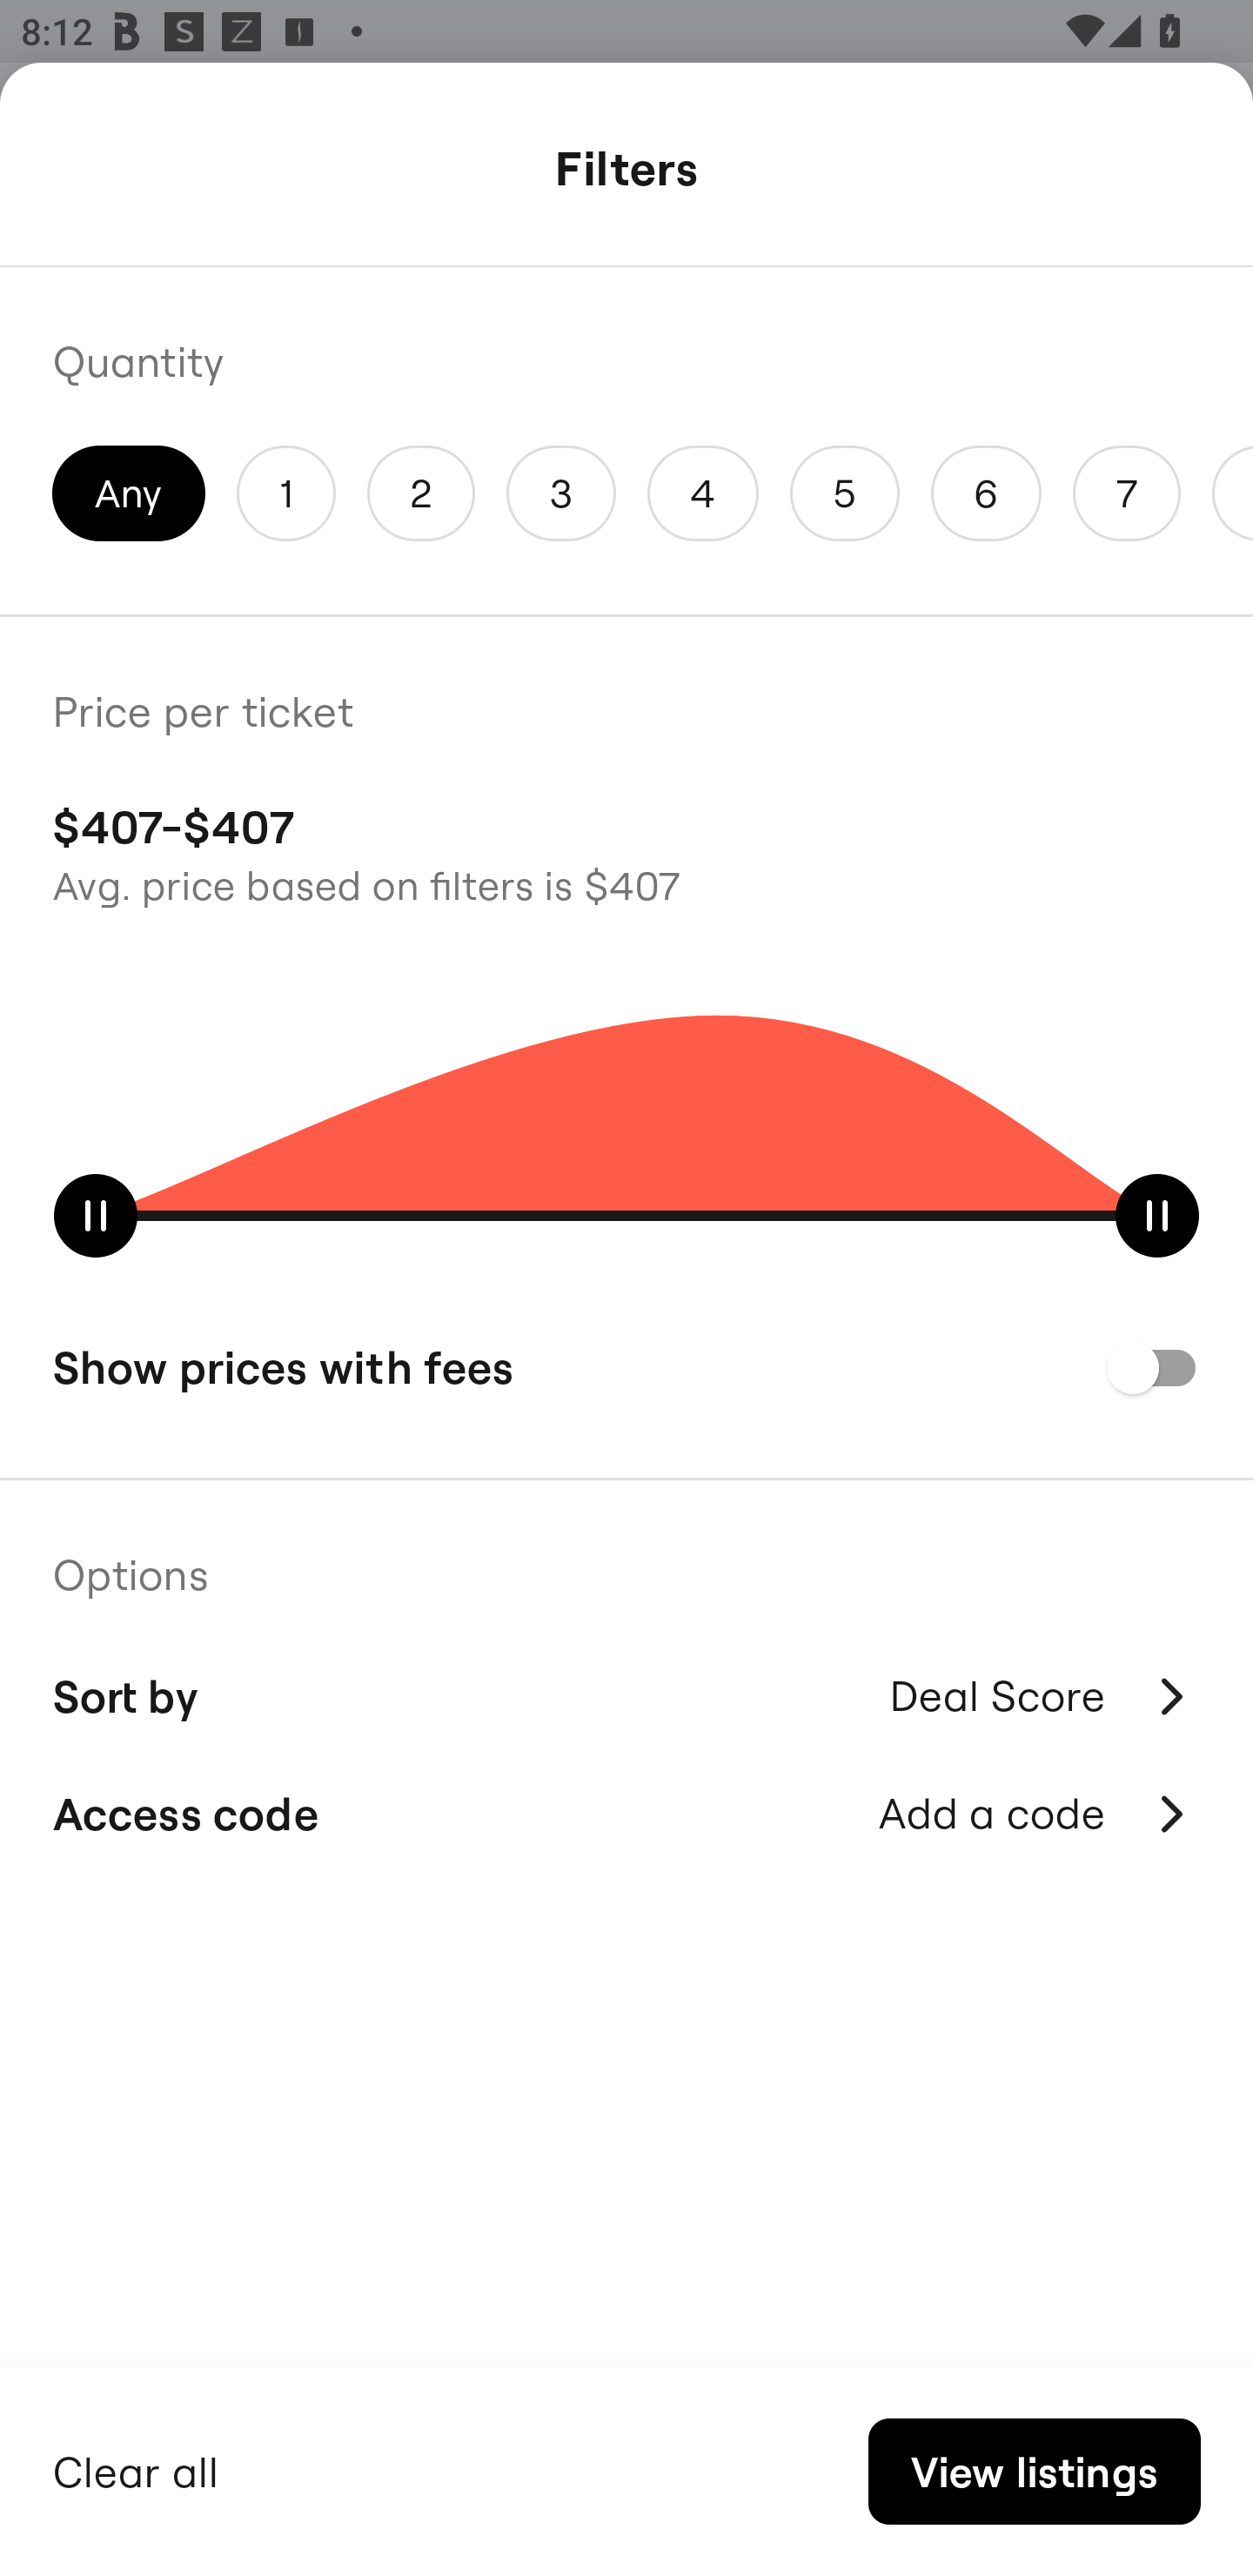 Image resolution: width=1253 pixels, height=2576 pixels. What do you see at coordinates (136, 2468) in the screenshot?
I see `Clear all` at bounding box center [136, 2468].